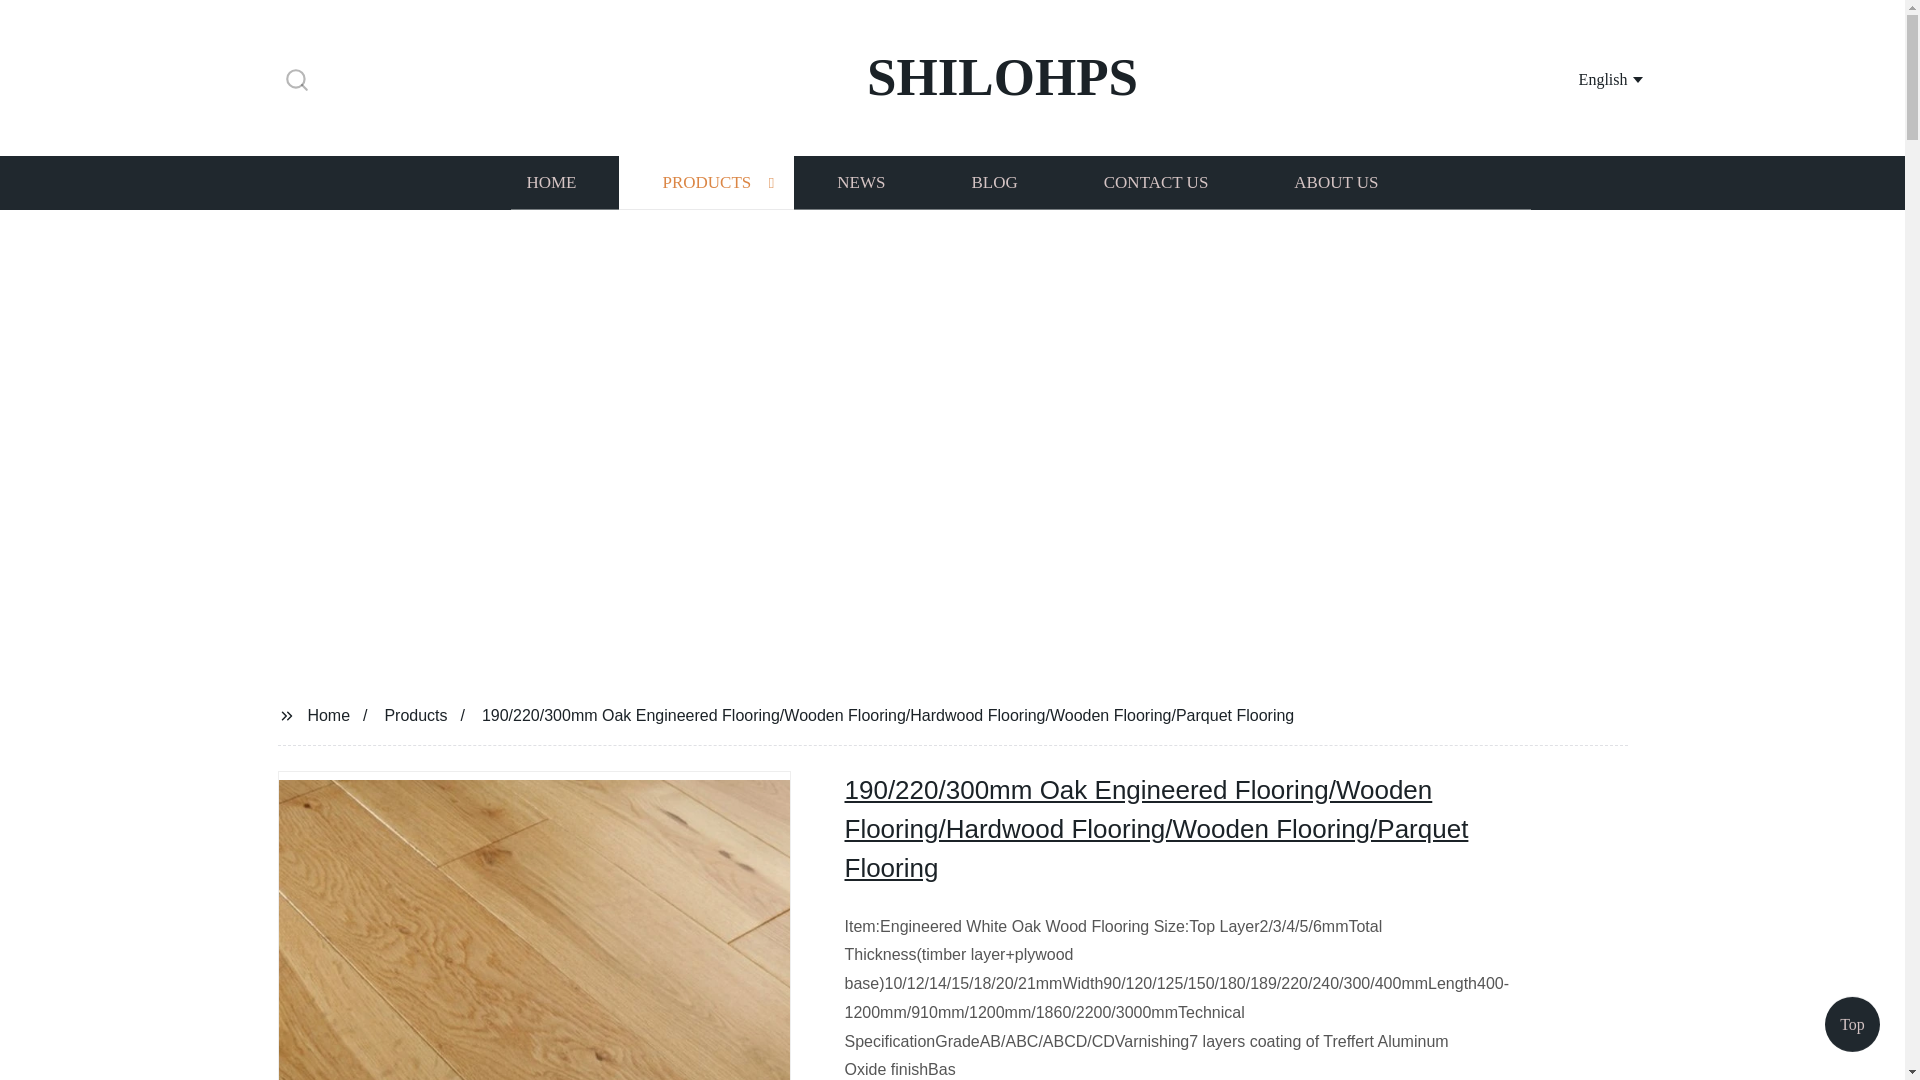 The width and height of the screenshot is (1920, 1080). Describe the element at coordinates (1852, 1028) in the screenshot. I see `Top` at that location.